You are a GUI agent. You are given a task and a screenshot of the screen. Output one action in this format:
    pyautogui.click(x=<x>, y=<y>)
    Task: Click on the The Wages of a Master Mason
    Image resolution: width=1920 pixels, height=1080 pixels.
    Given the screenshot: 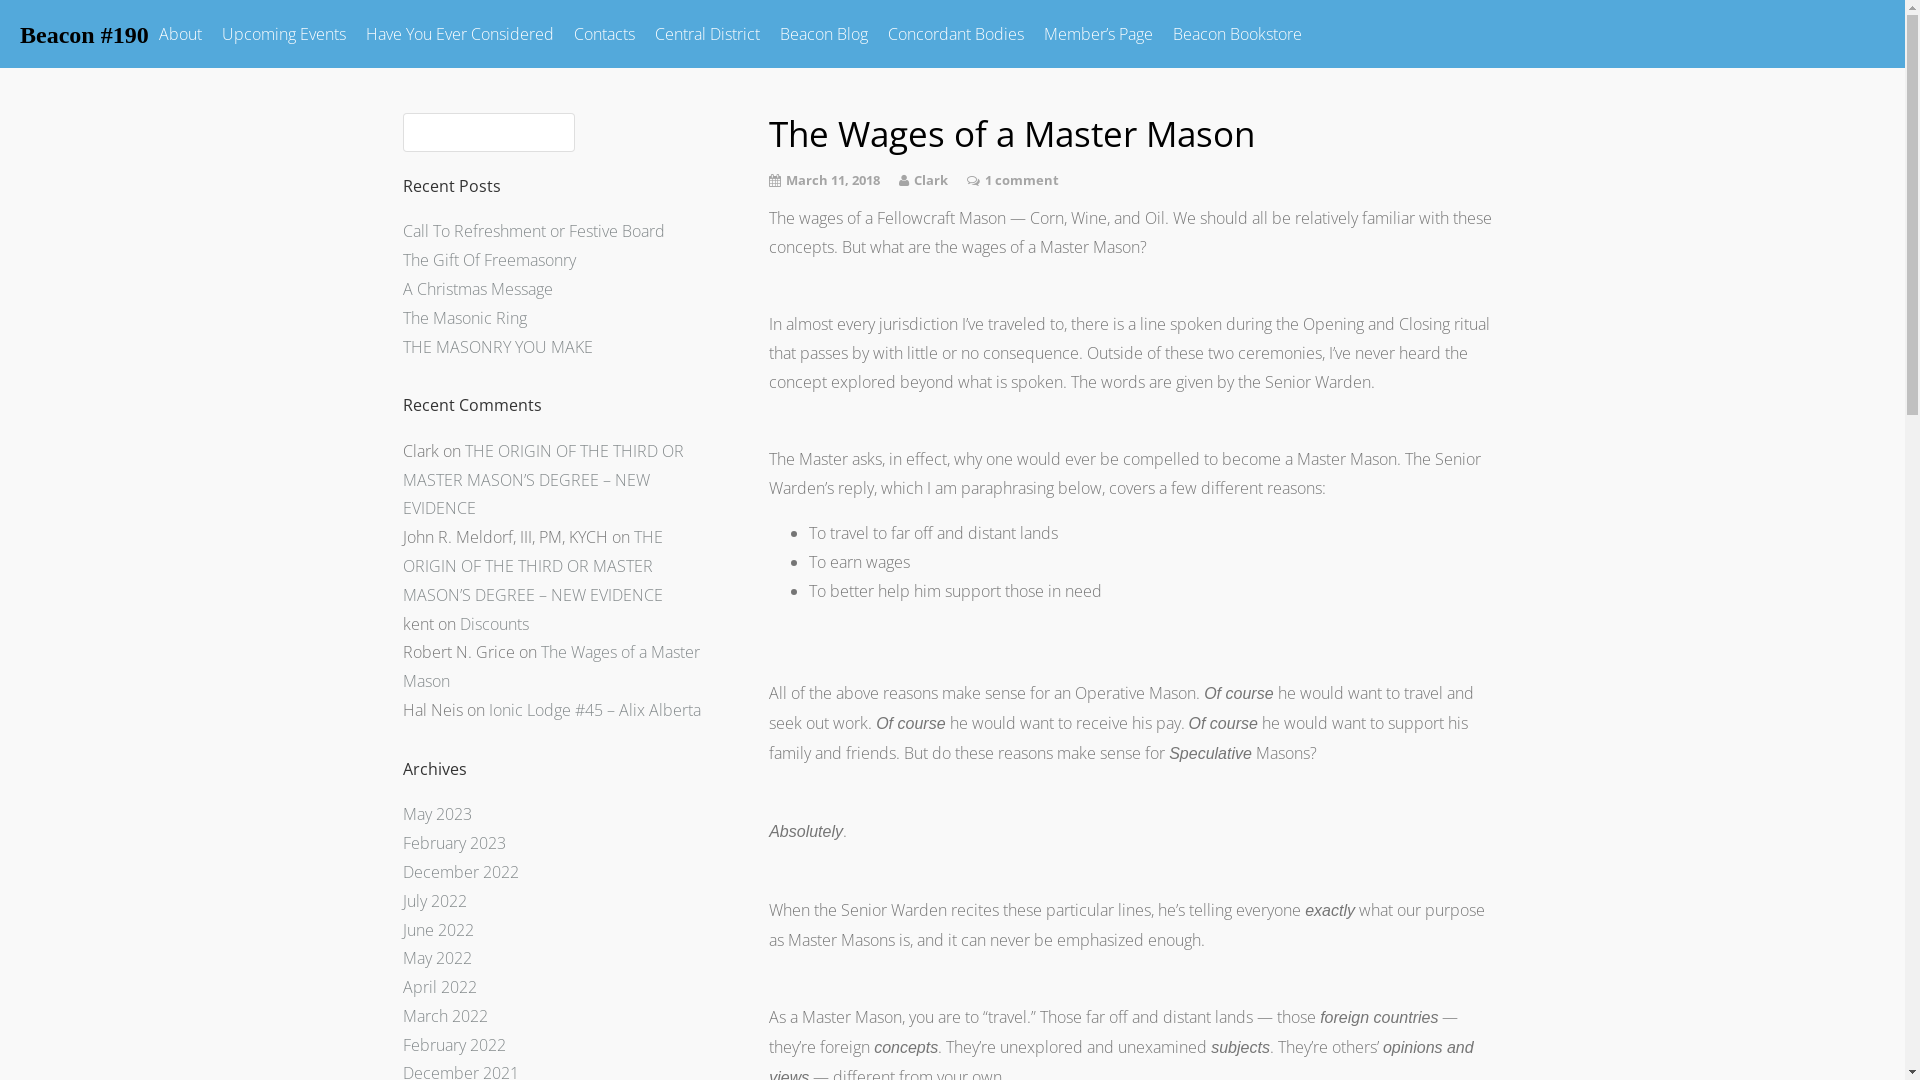 What is the action you would take?
    pyautogui.click(x=550, y=666)
    